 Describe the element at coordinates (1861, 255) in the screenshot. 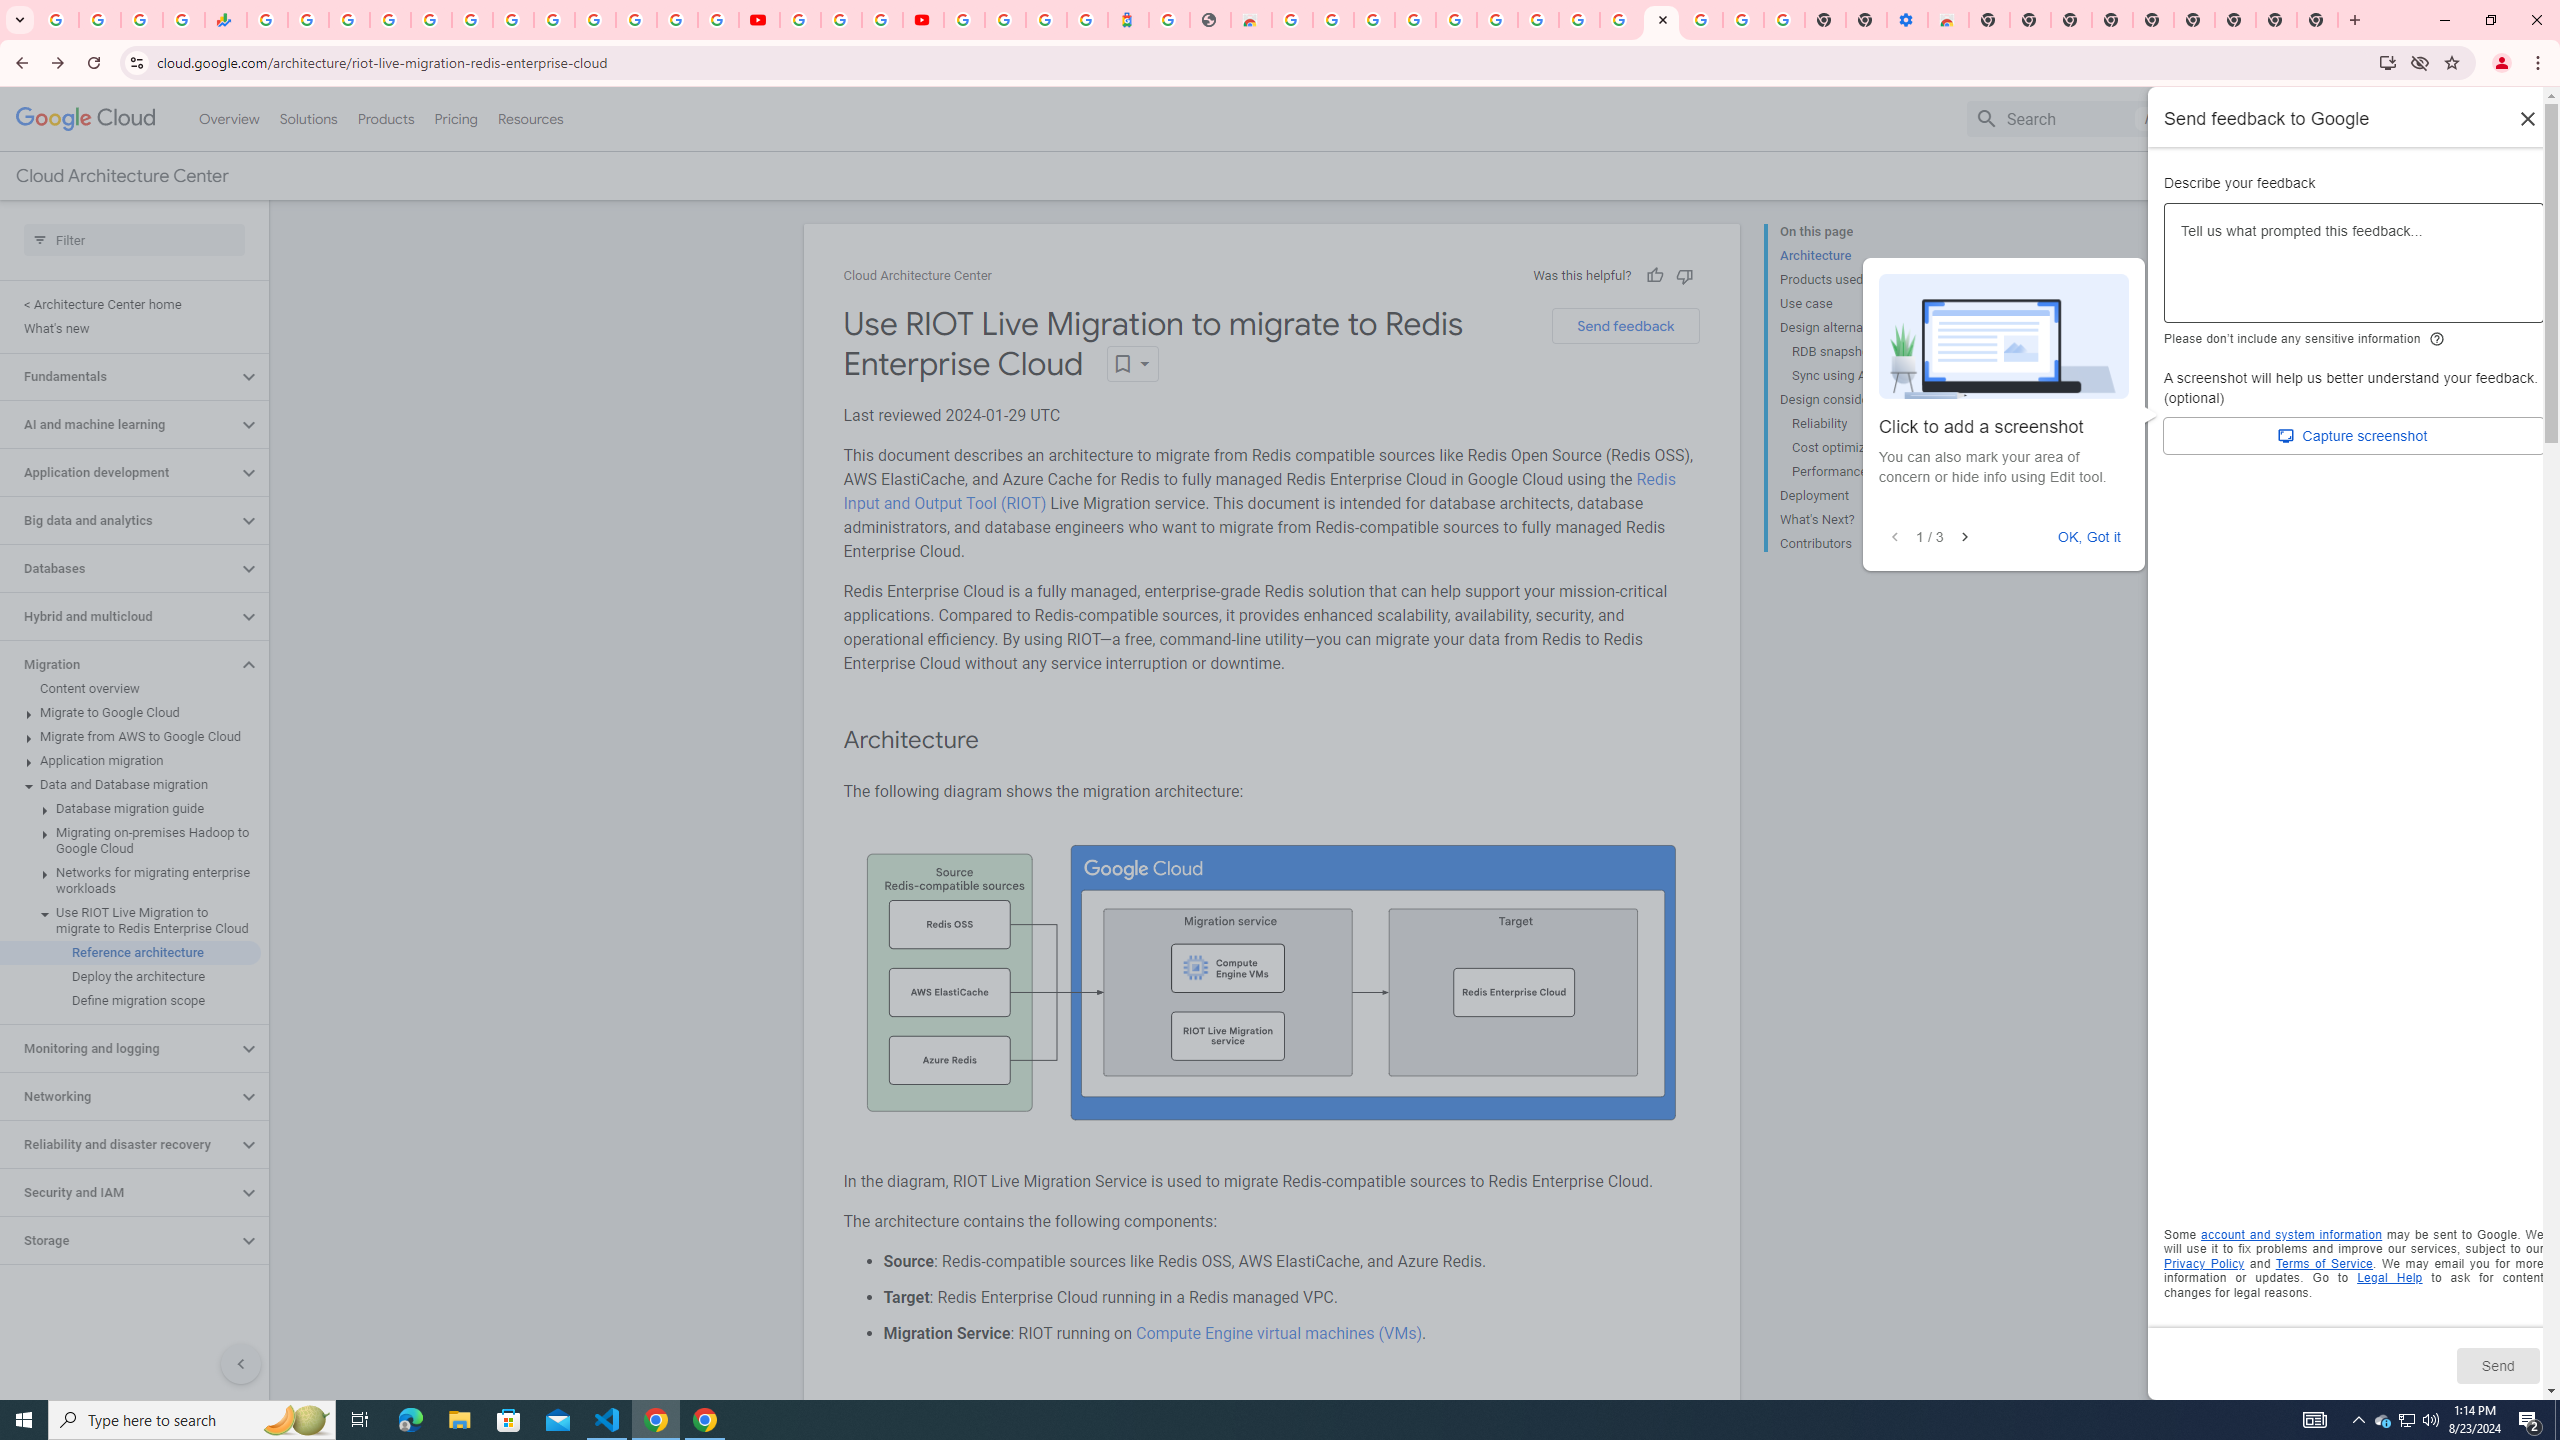

I see `Architecture` at that location.